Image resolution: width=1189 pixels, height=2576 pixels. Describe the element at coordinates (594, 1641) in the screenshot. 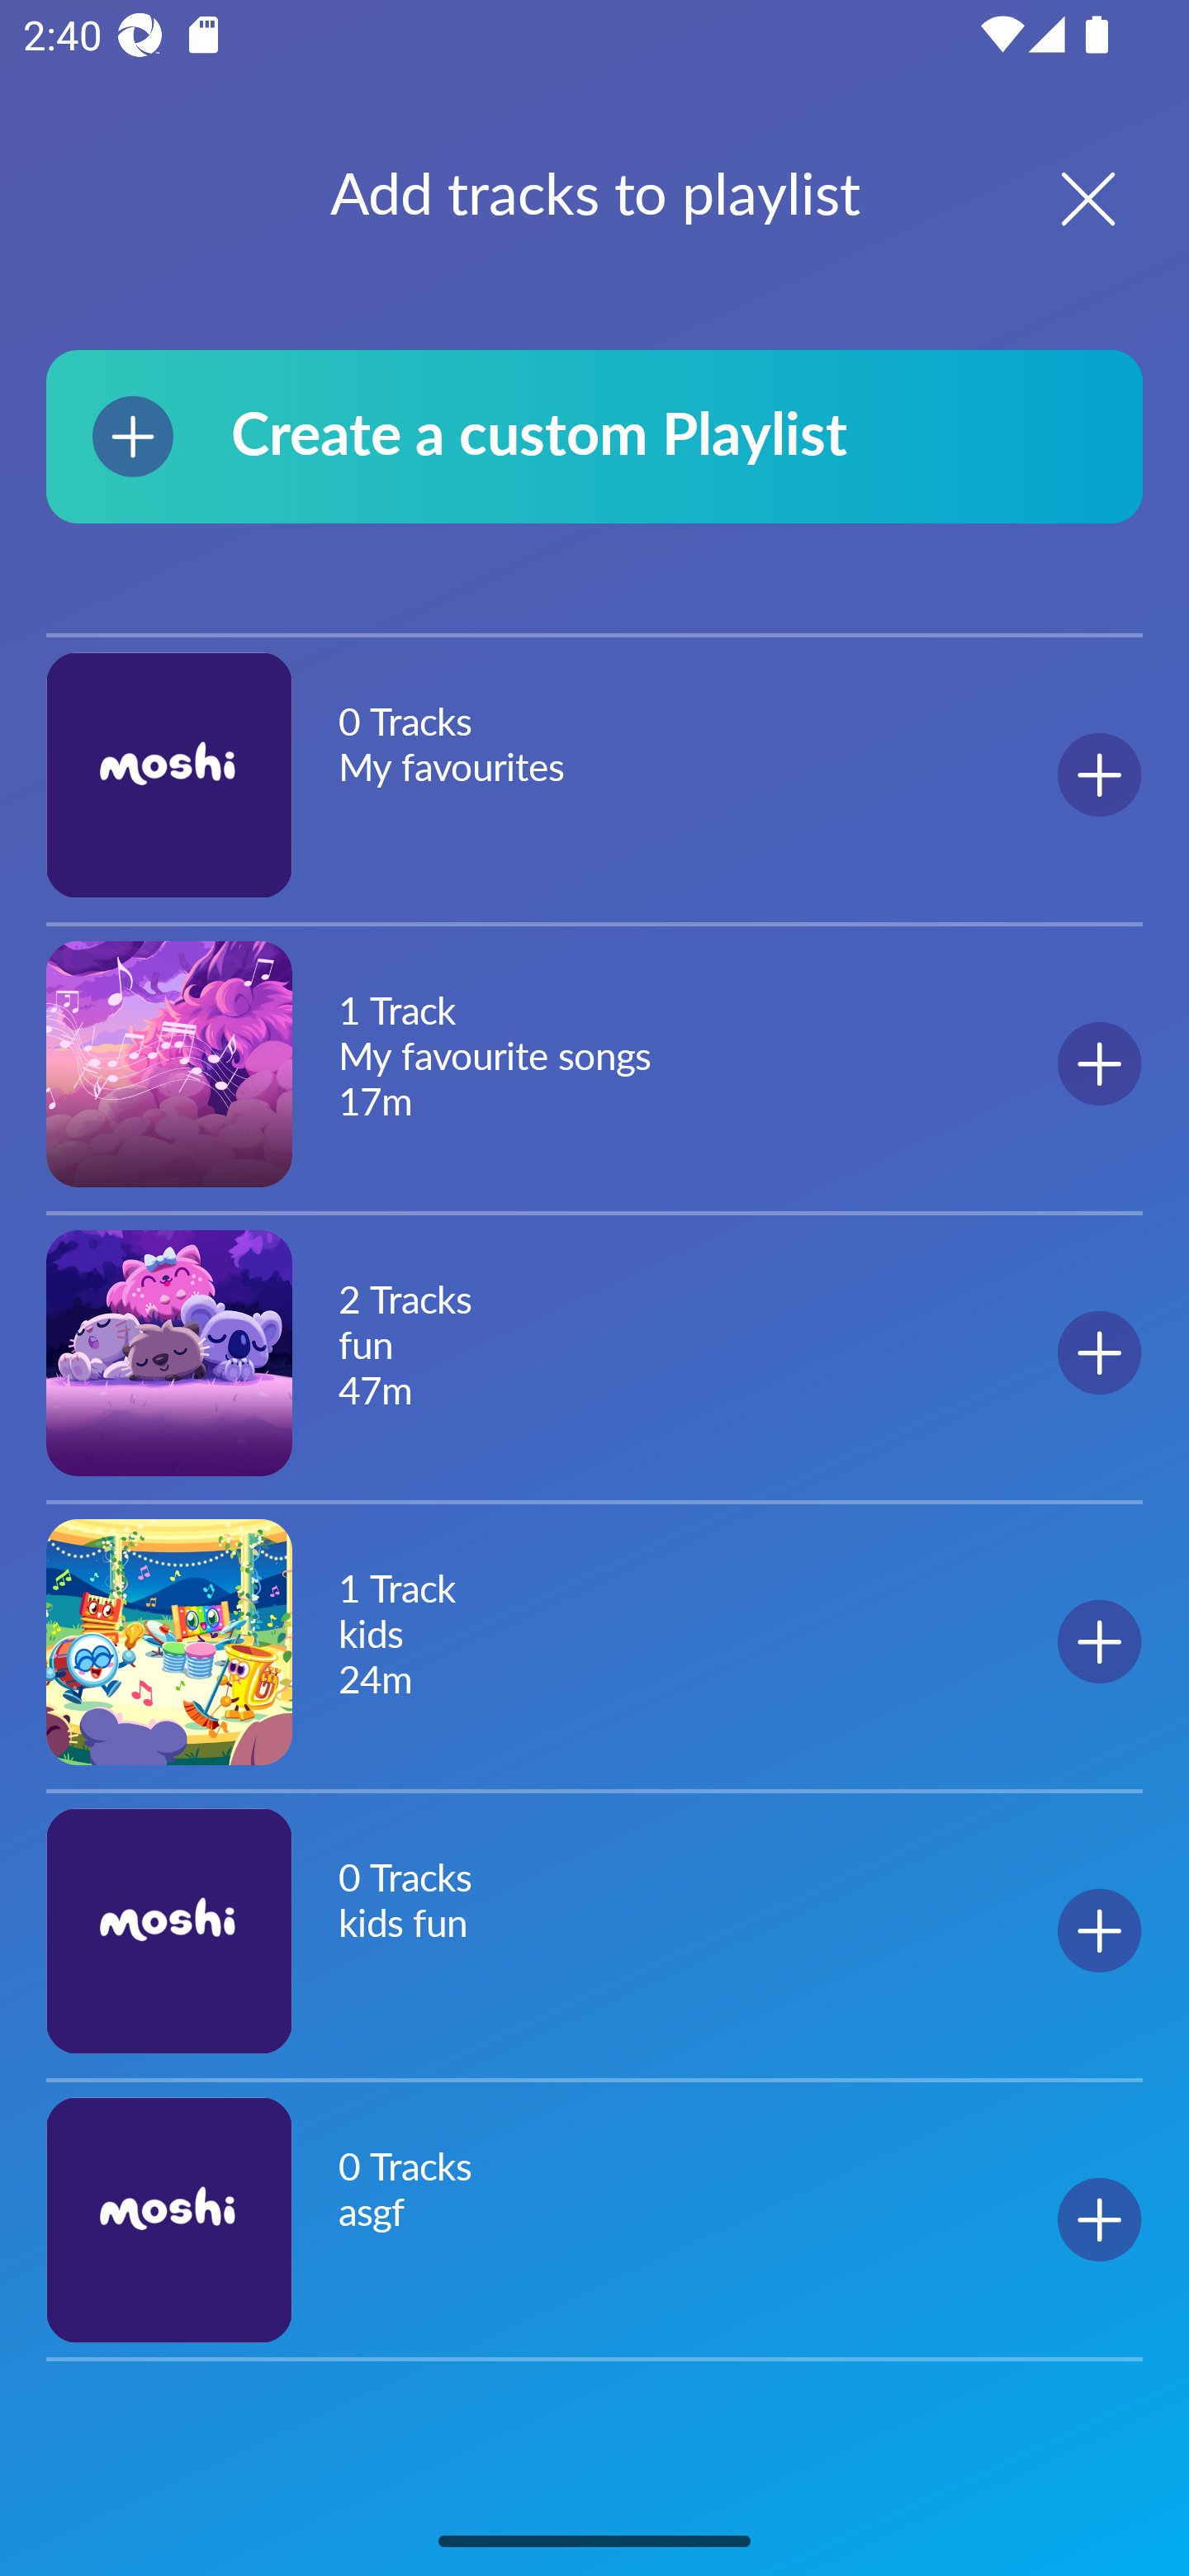

I see `1 Track kids 24m` at that location.